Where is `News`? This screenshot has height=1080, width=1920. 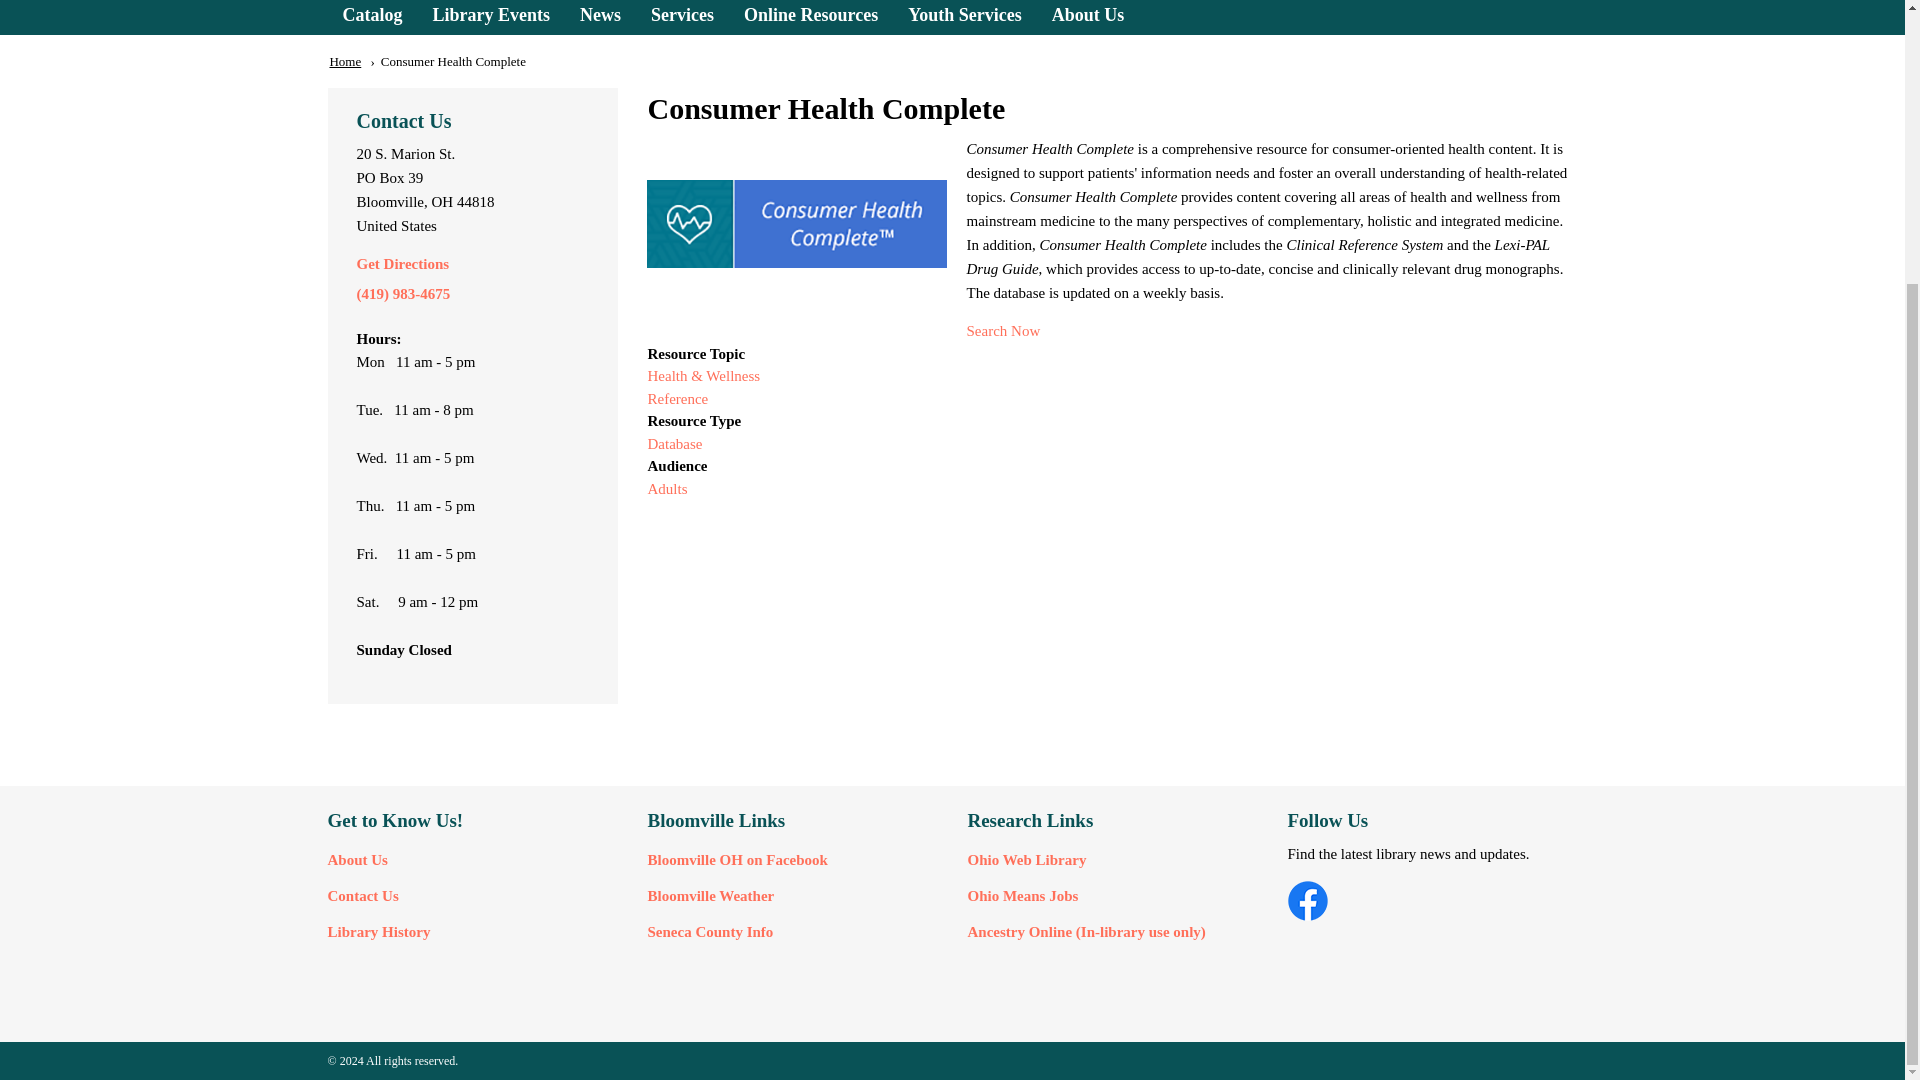 News is located at coordinates (600, 17).